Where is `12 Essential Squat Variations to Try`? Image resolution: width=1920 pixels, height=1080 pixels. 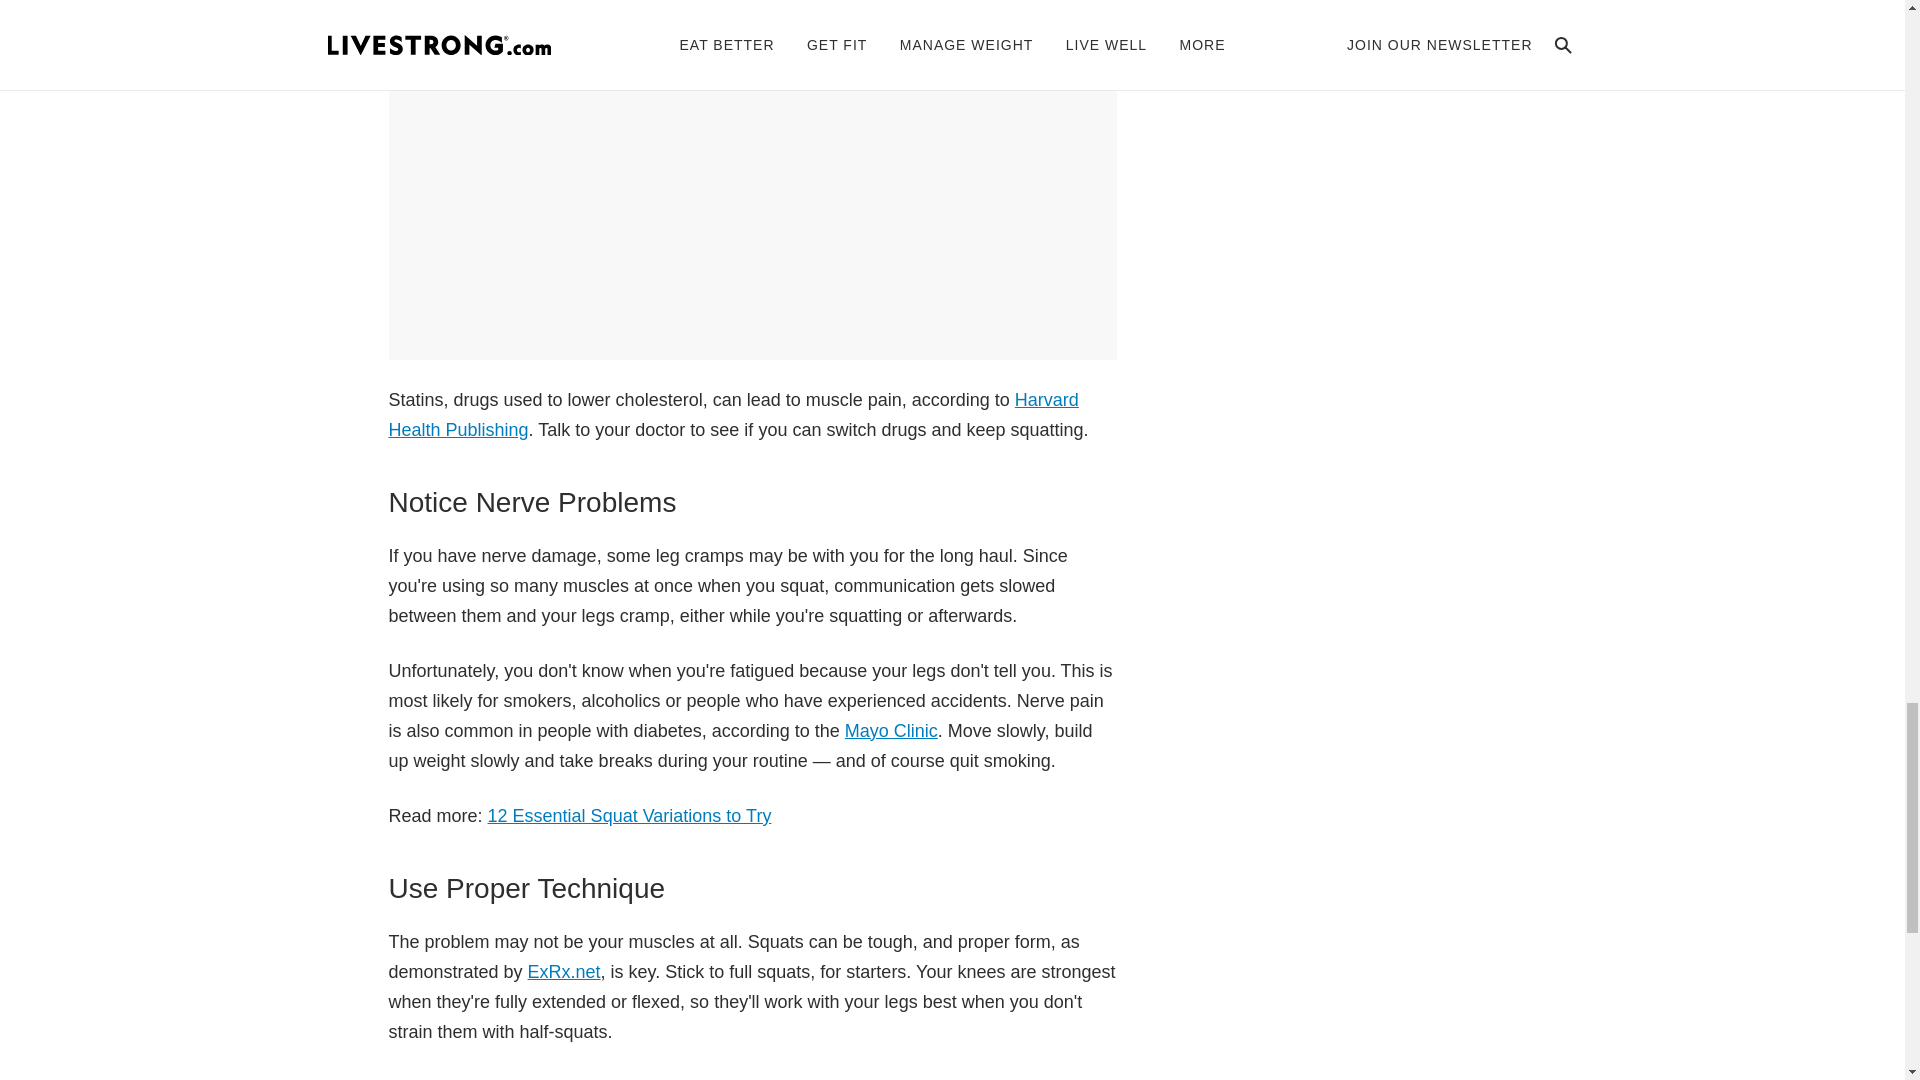
12 Essential Squat Variations to Try is located at coordinates (629, 816).